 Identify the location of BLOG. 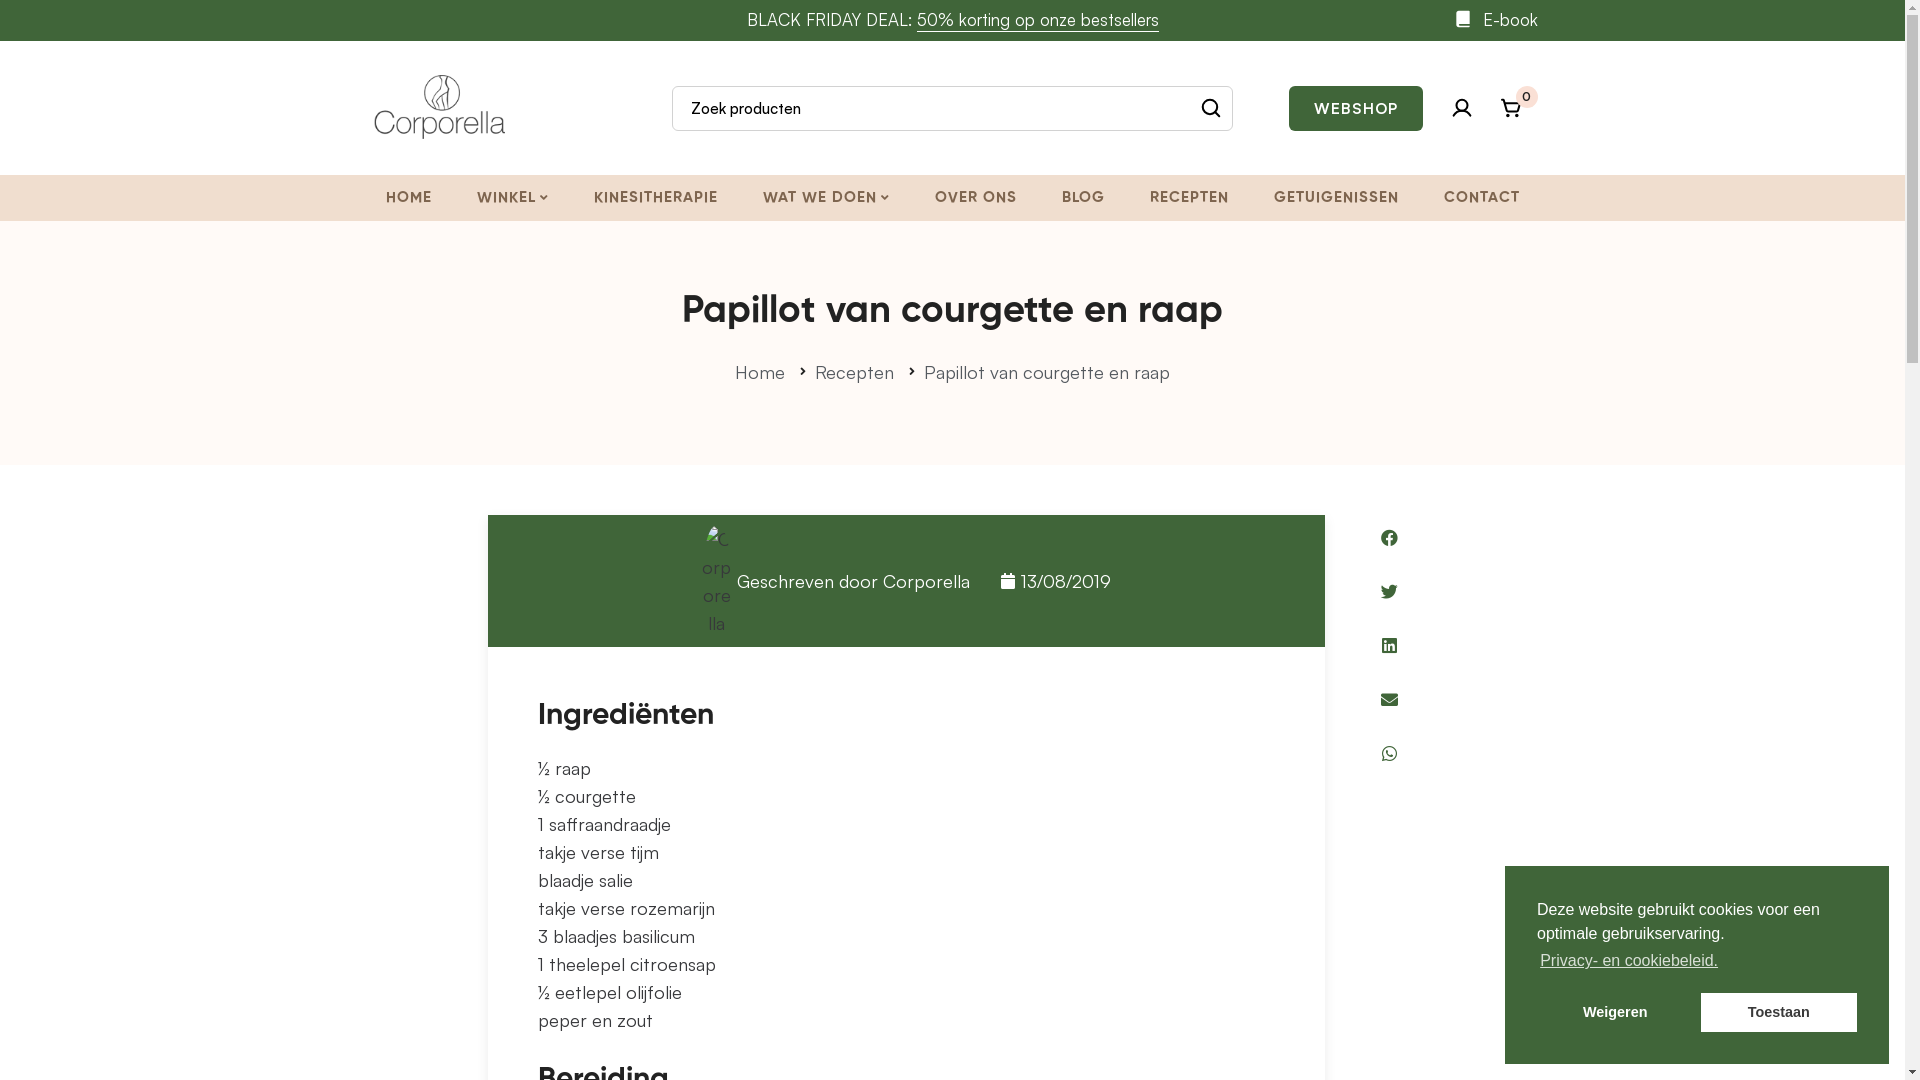
(1084, 198).